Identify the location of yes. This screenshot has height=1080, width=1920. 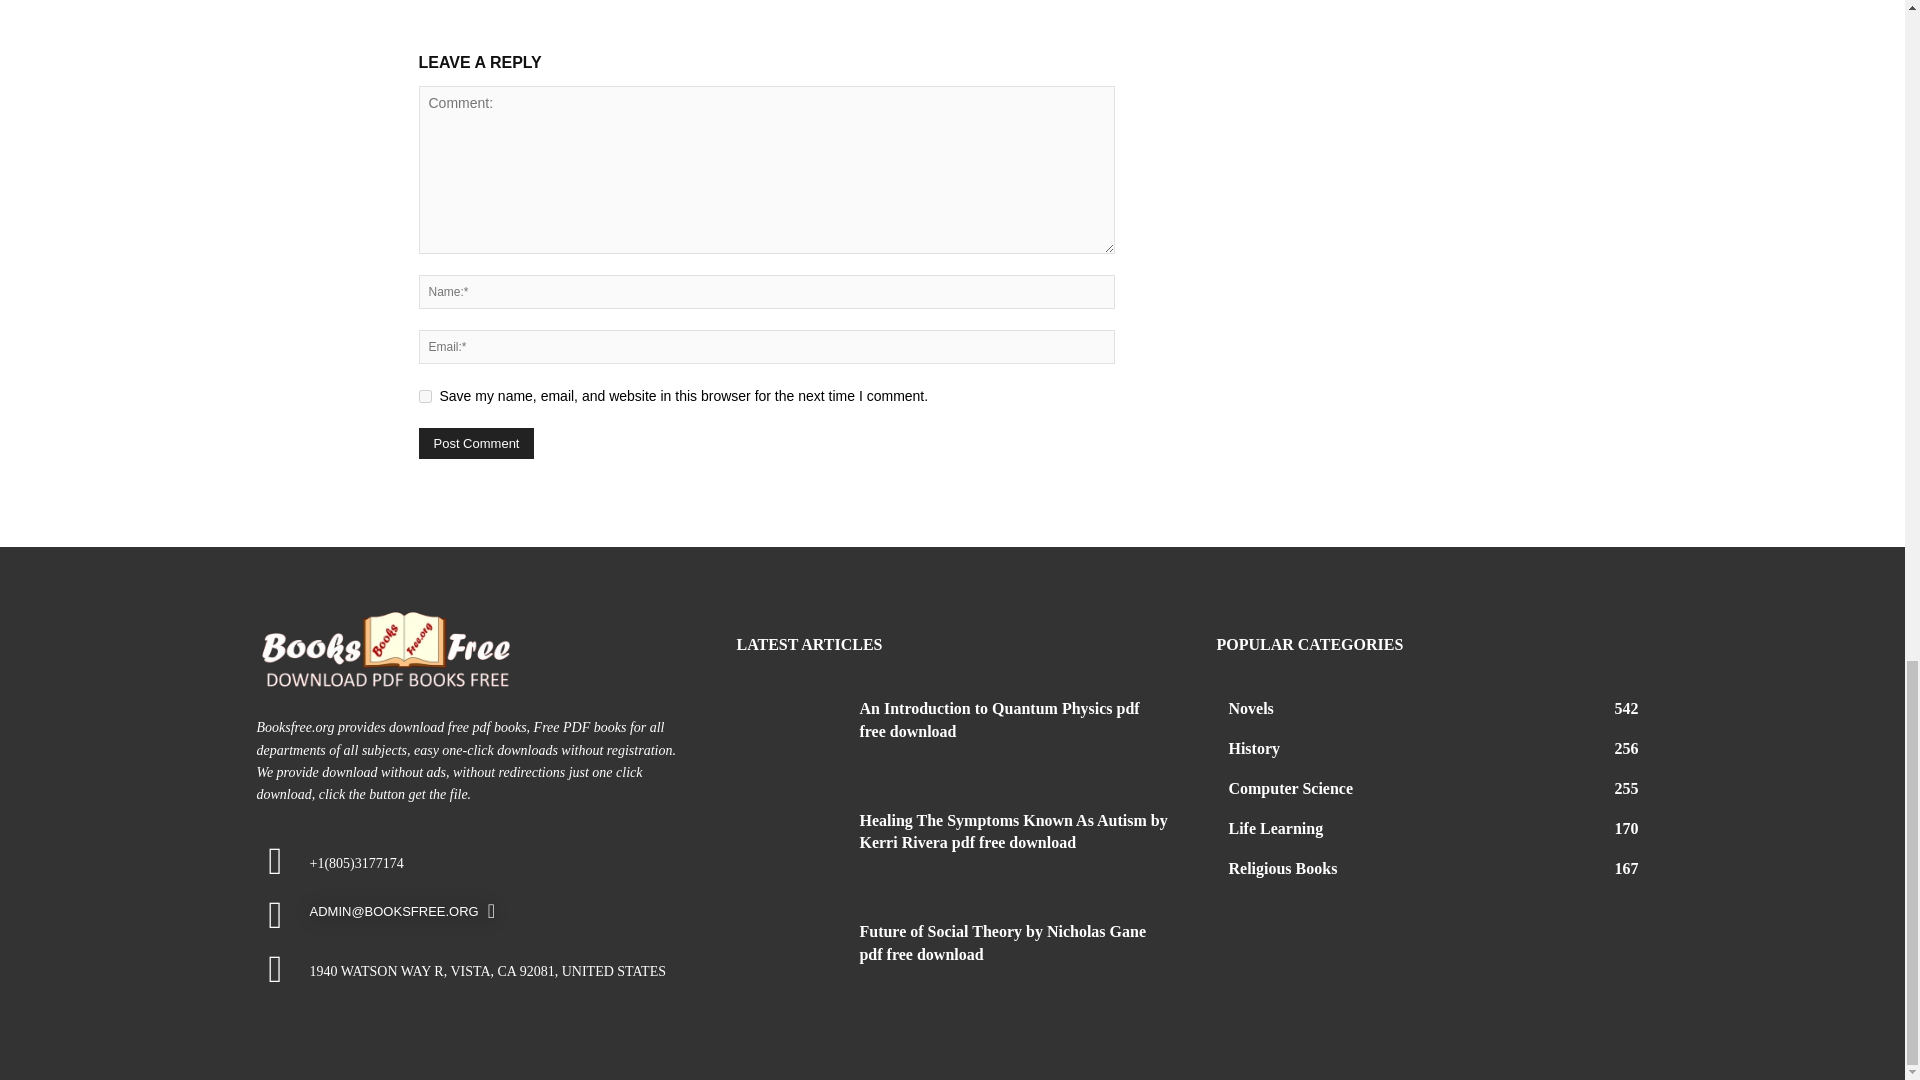
(424, 396).